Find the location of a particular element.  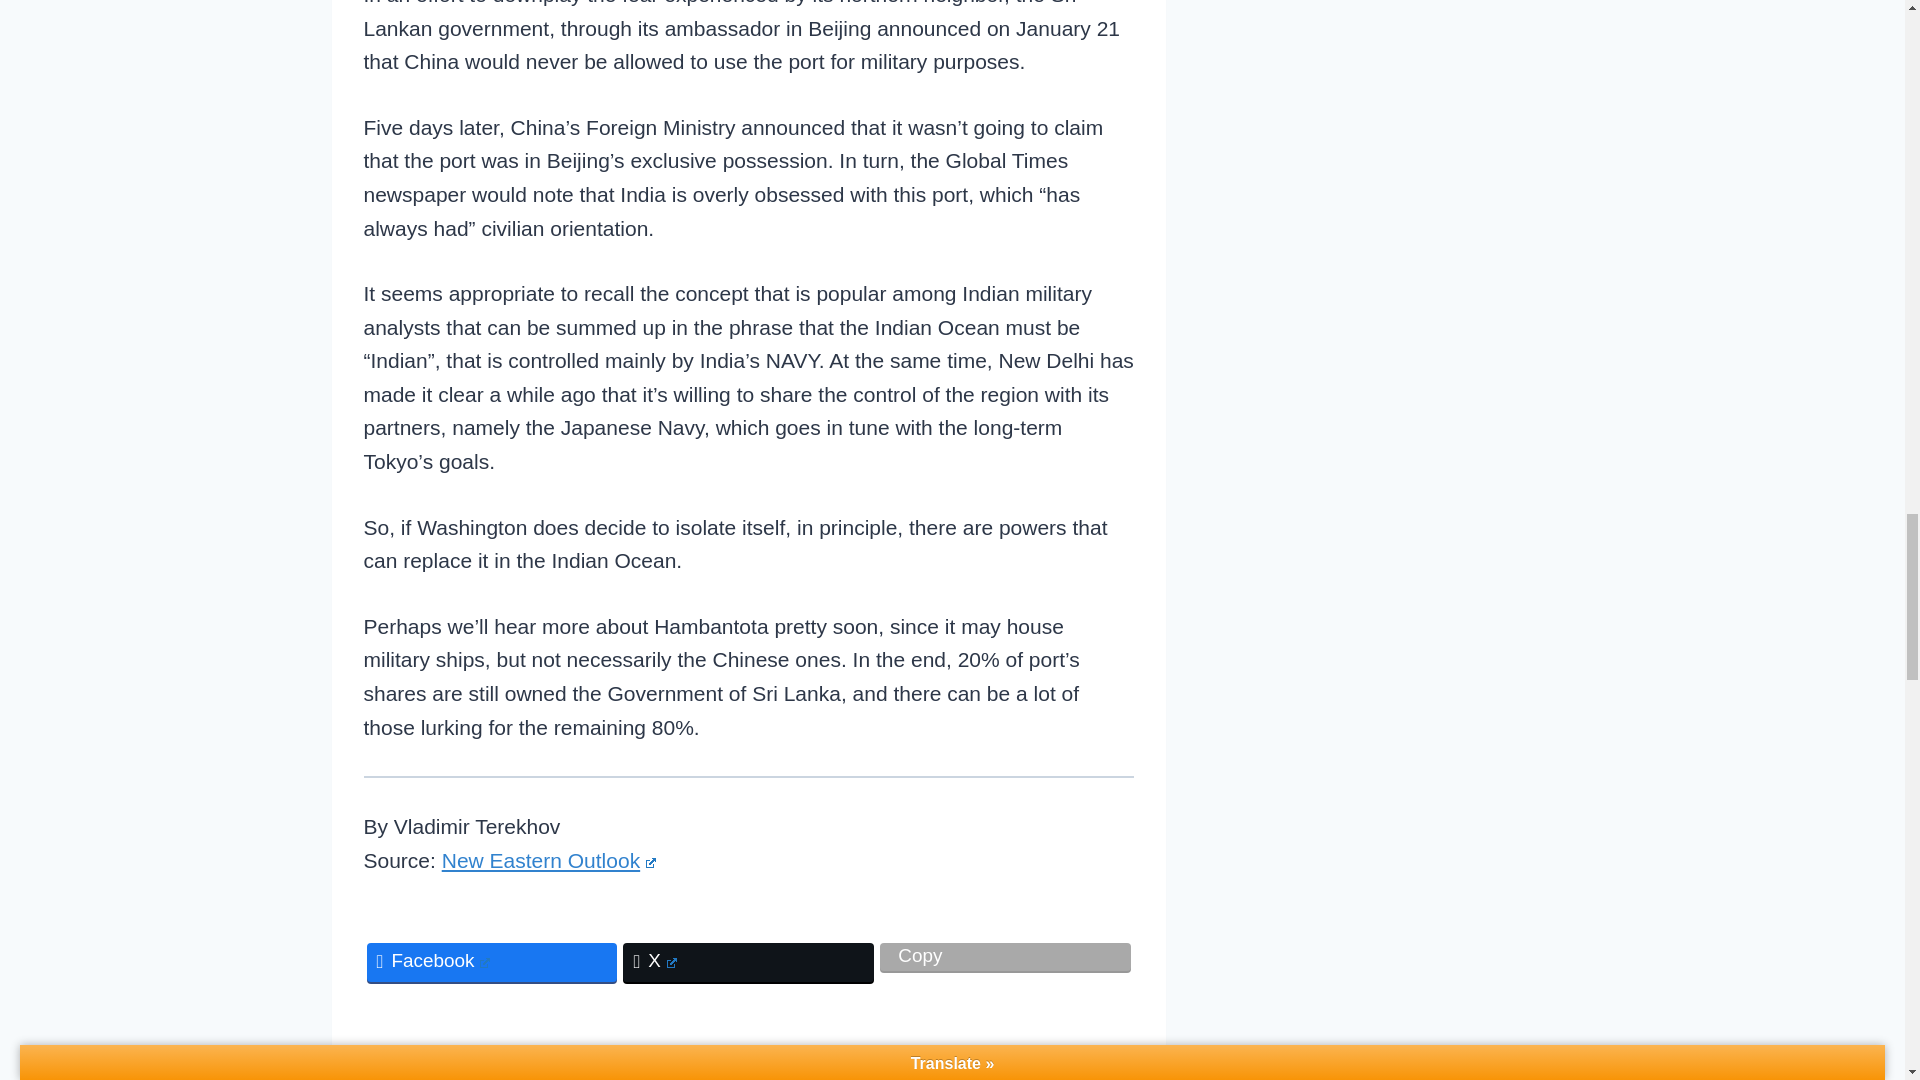

India is located at coordinates (480, 1063).